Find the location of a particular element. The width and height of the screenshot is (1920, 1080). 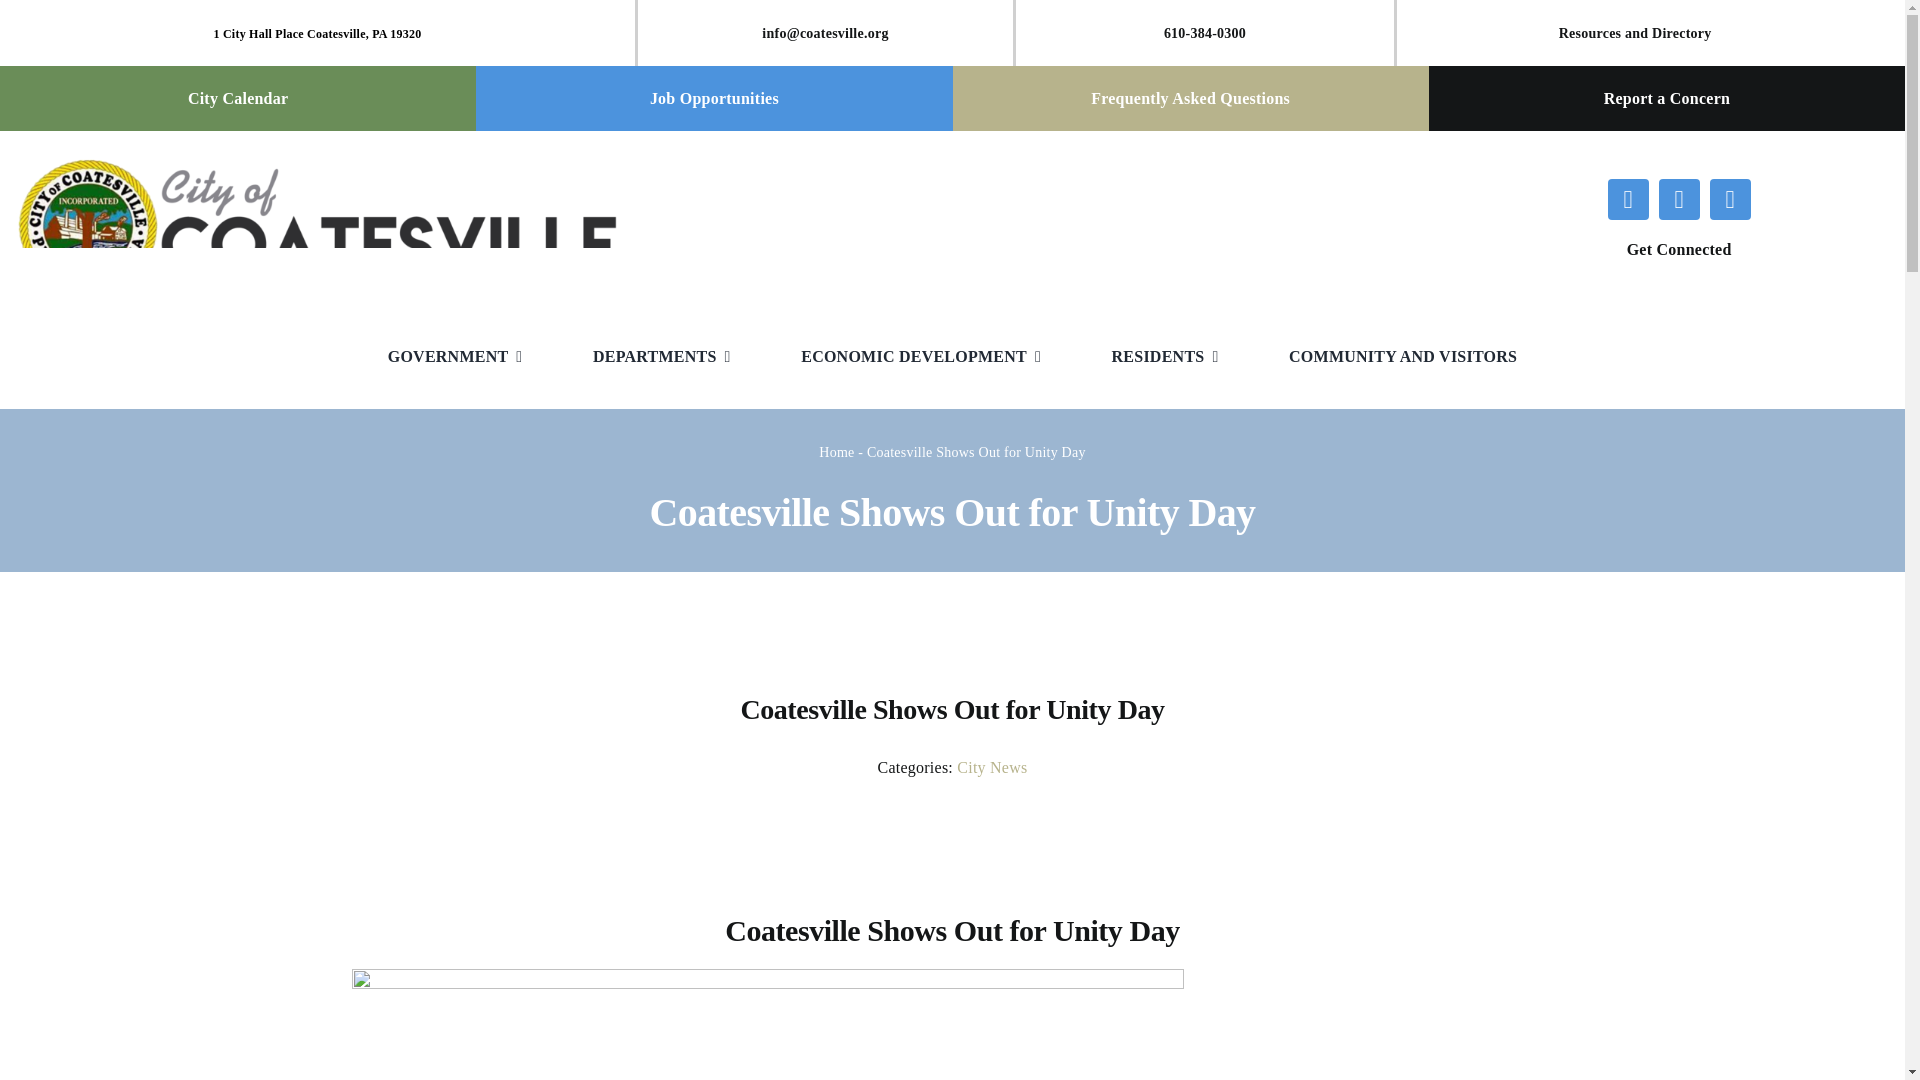

Report a Concern is located at coordinates (1666, 98).